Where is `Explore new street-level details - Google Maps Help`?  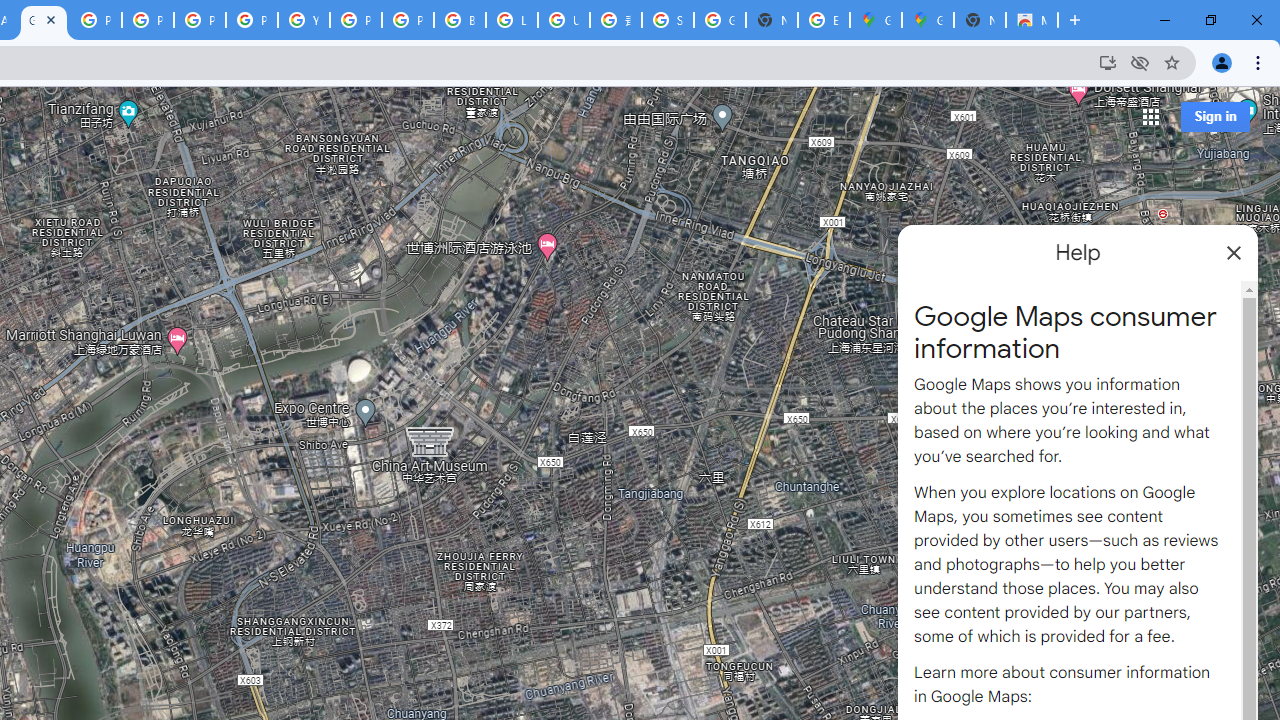 Explore new street-level details - Google Maps Help is located at coordinates (823, 20).